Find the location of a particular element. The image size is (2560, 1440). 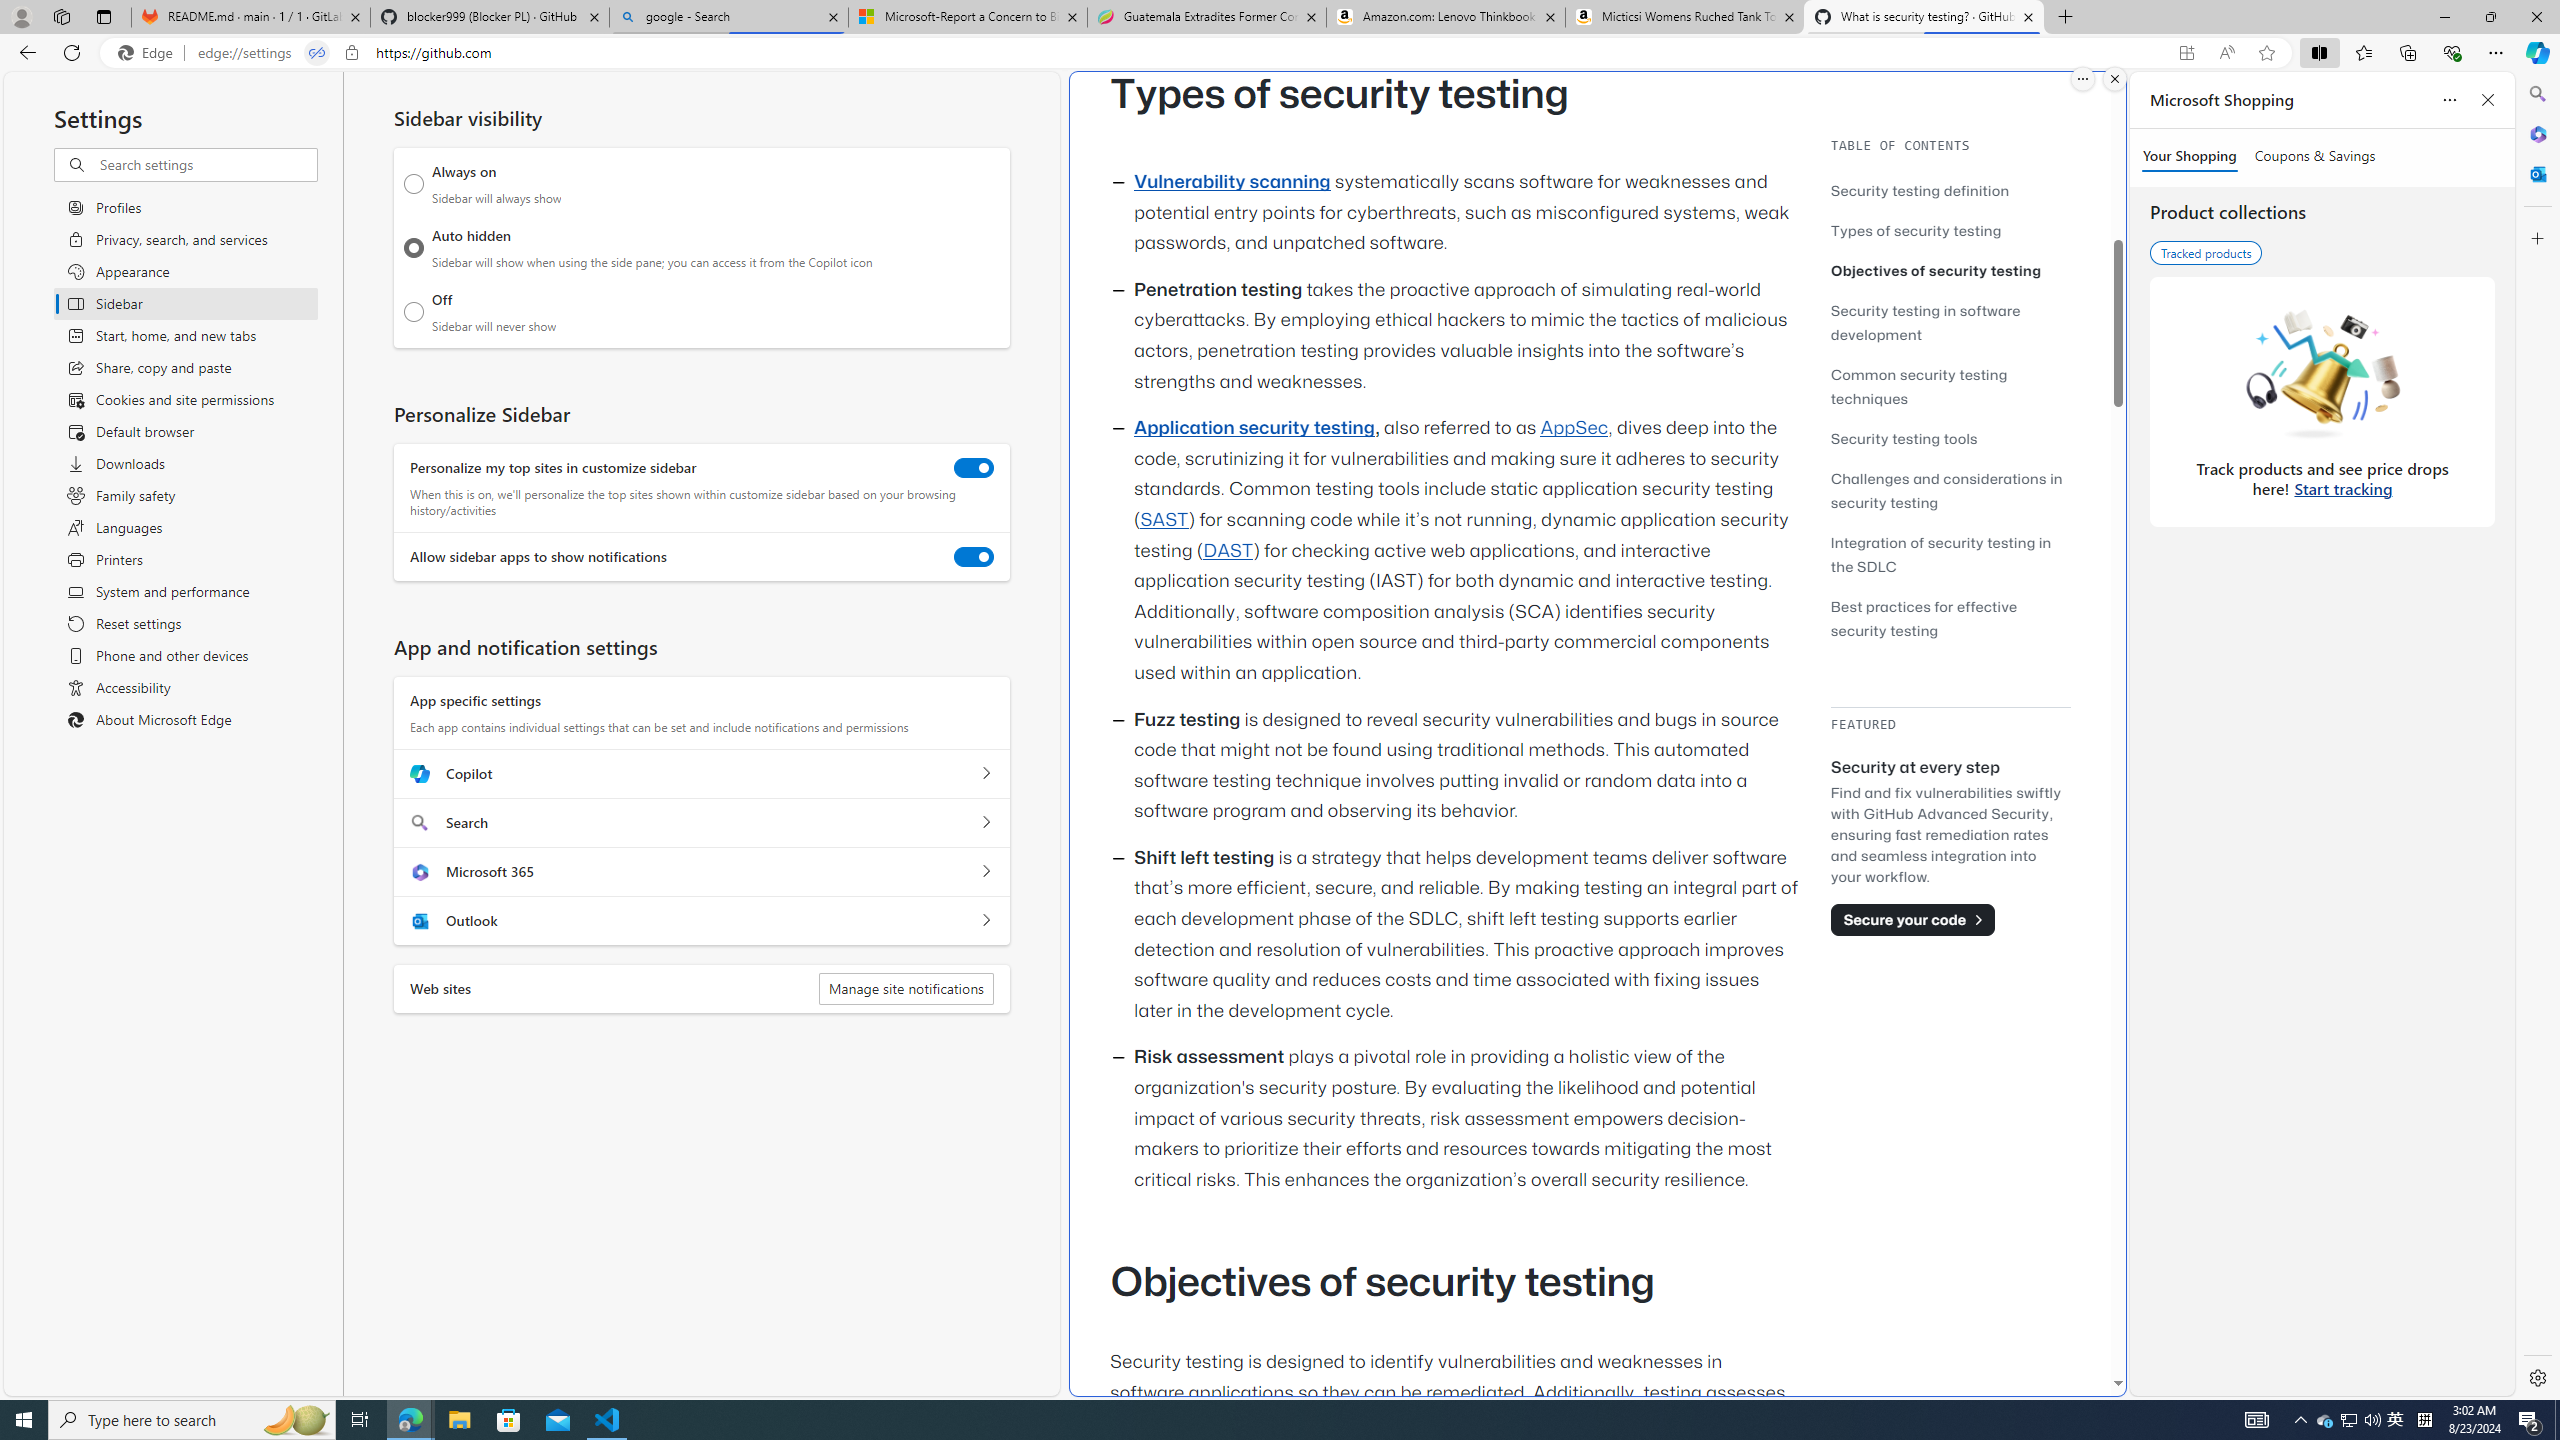

Integration of security testing in the SDLC is located at coordinates (1950, 554).